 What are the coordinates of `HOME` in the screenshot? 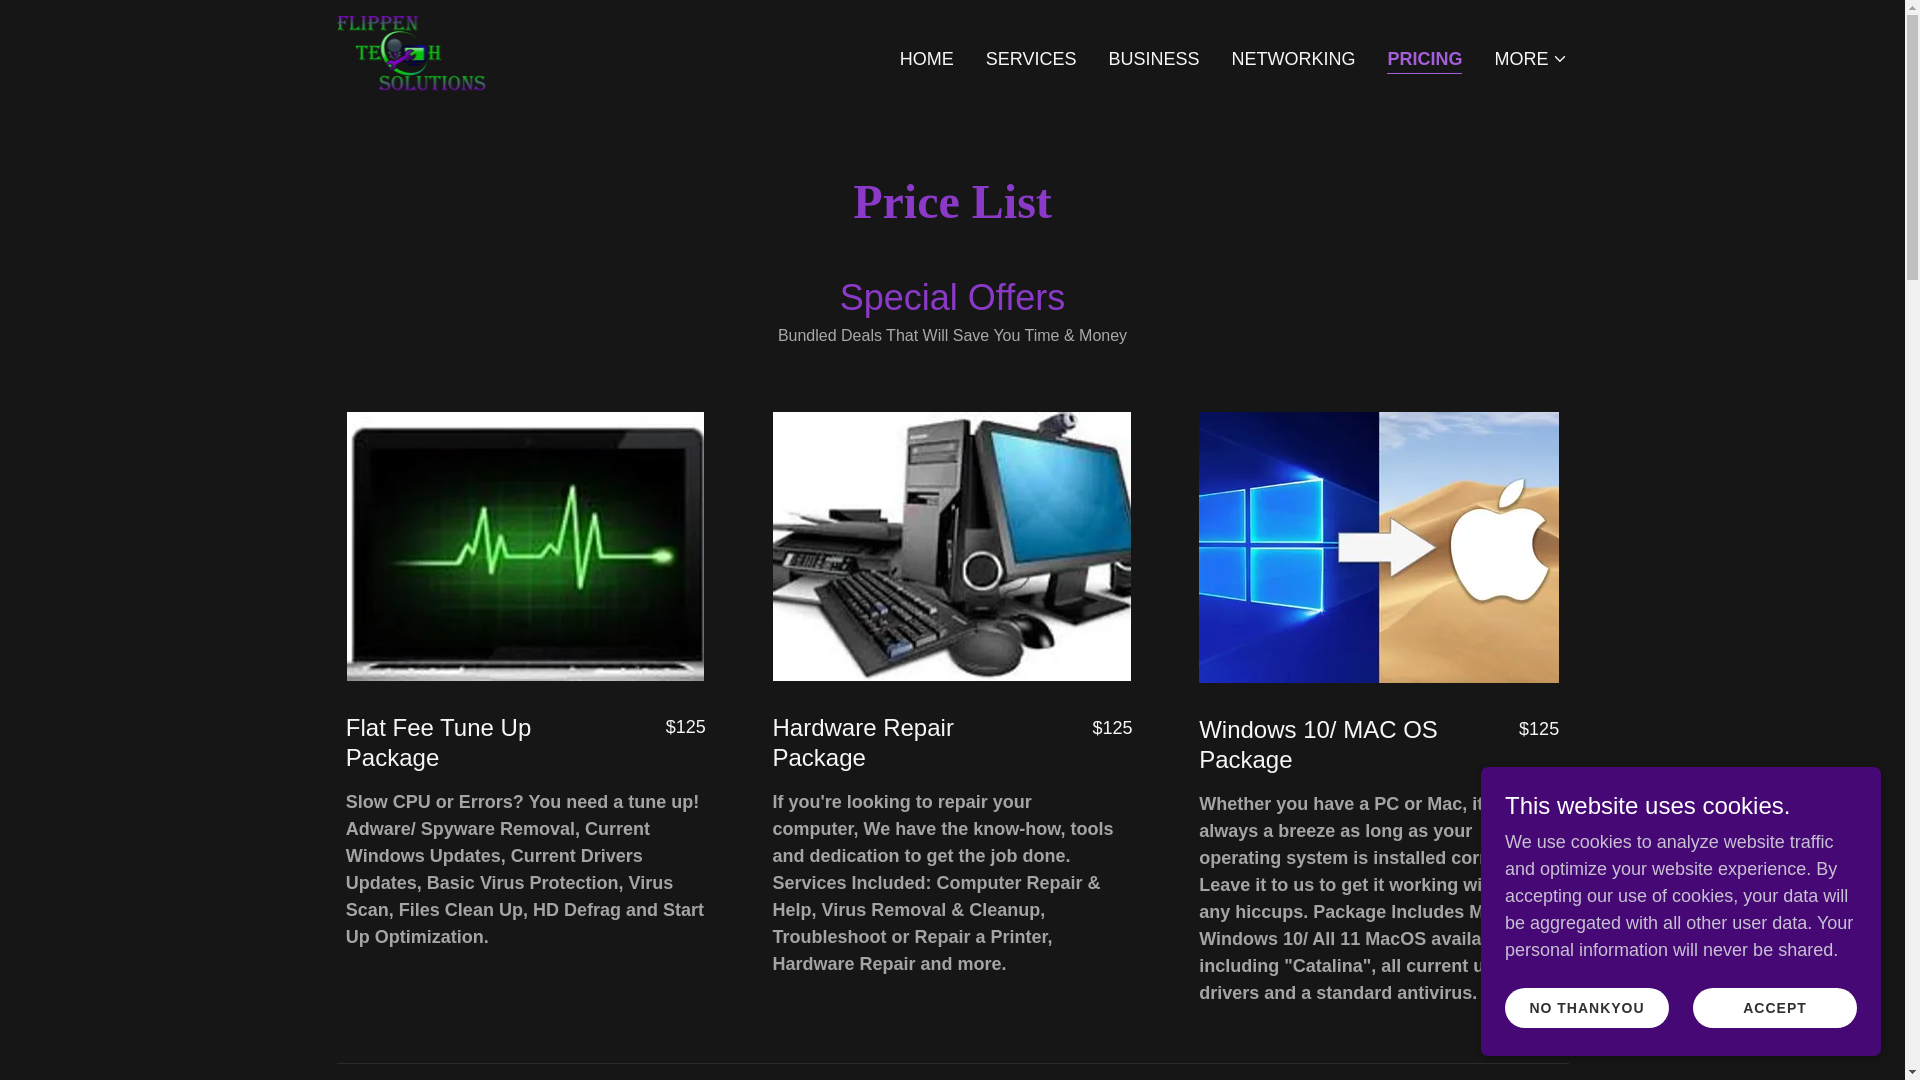 It's located at (927, 57).